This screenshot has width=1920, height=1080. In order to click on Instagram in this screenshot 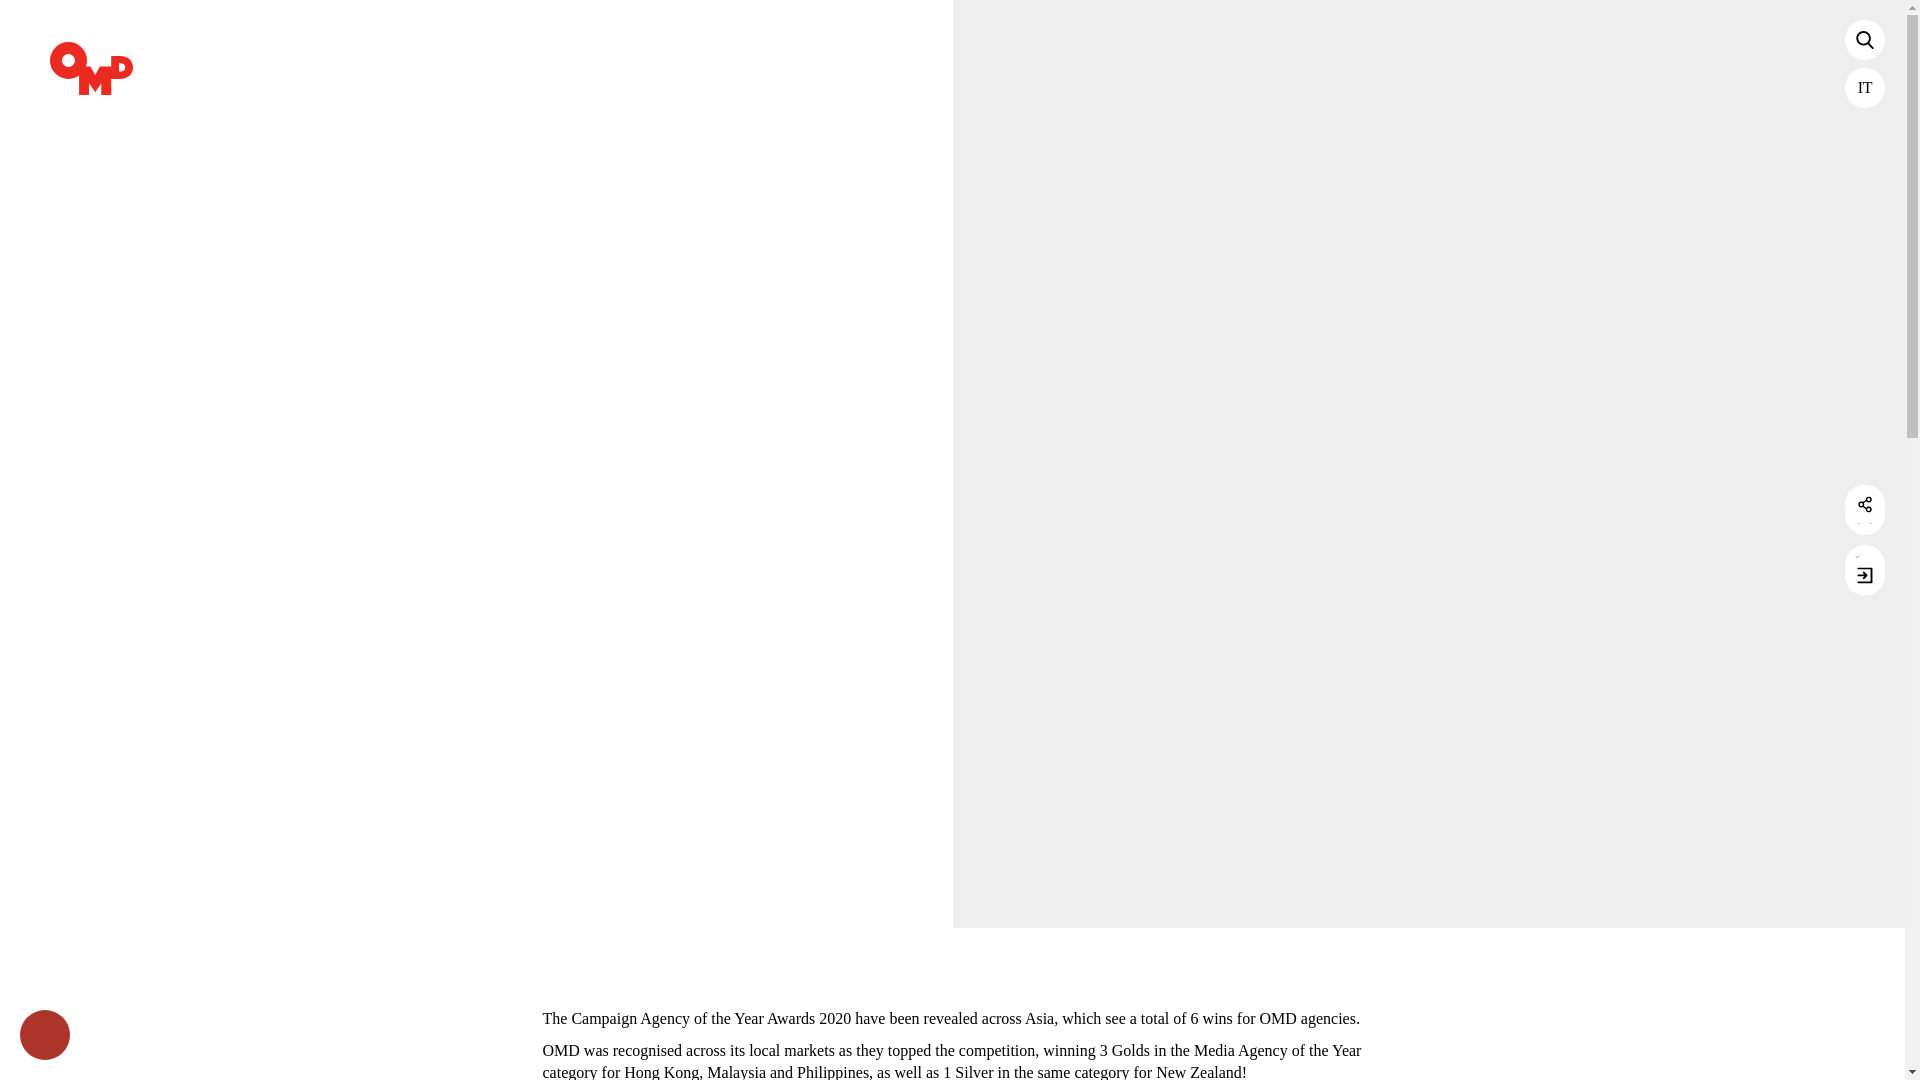, I will do `click(1865, 514)`.